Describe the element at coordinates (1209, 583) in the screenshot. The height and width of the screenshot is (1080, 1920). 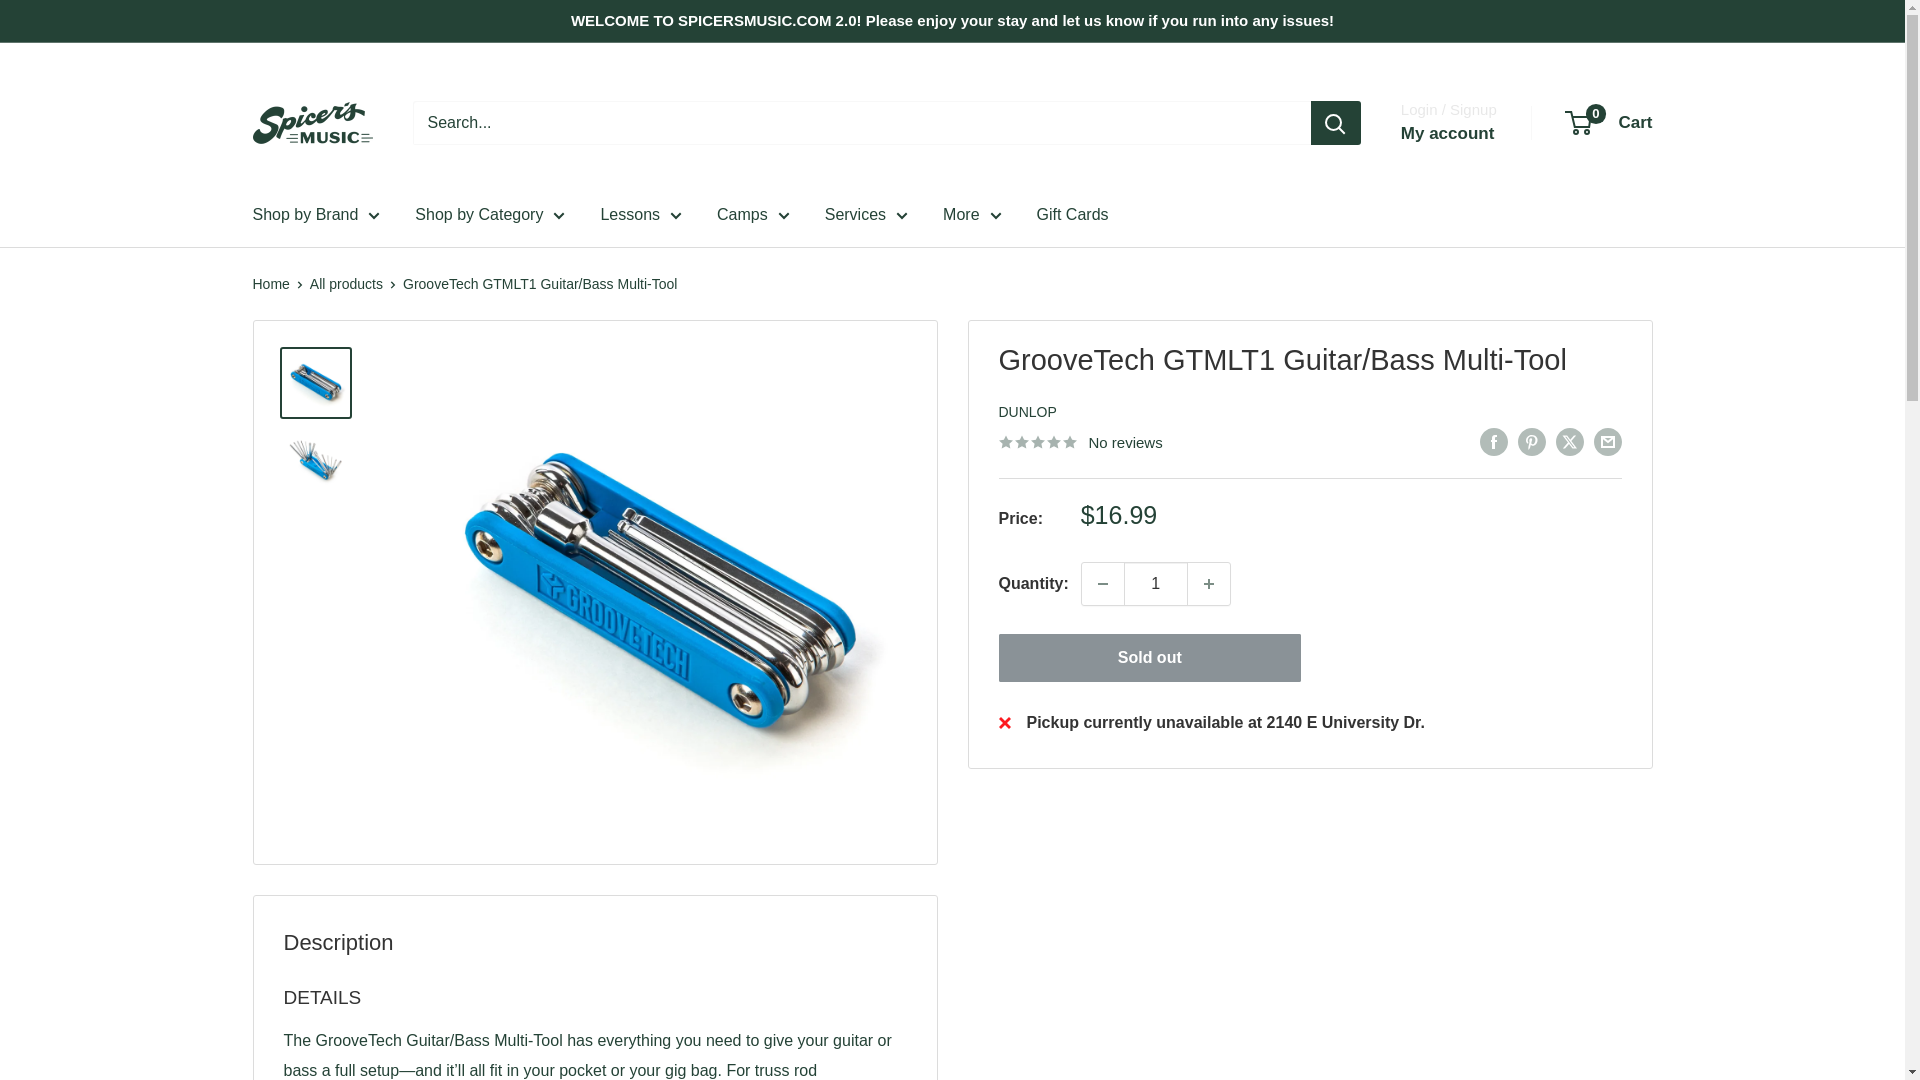
I see `Increase quantity by 1` at that location.